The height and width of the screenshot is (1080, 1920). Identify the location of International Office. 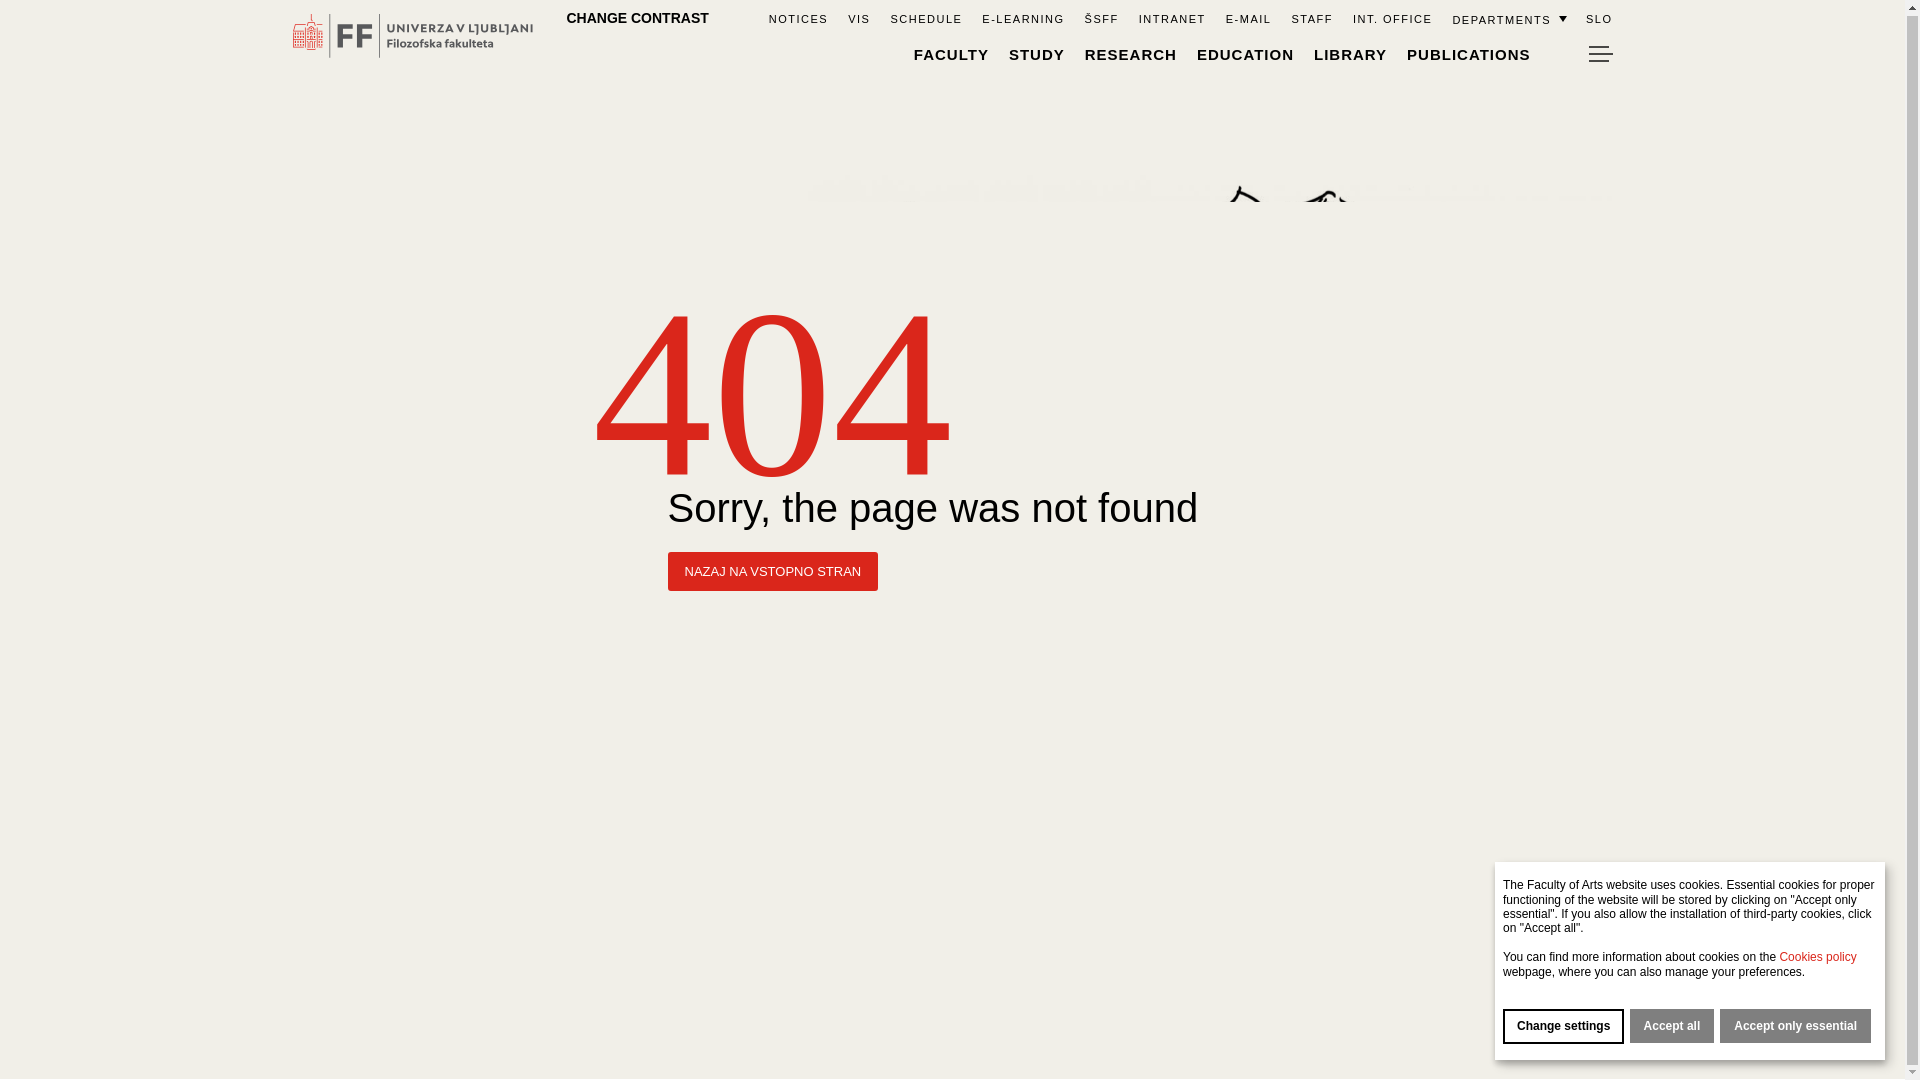
(1392, 17).